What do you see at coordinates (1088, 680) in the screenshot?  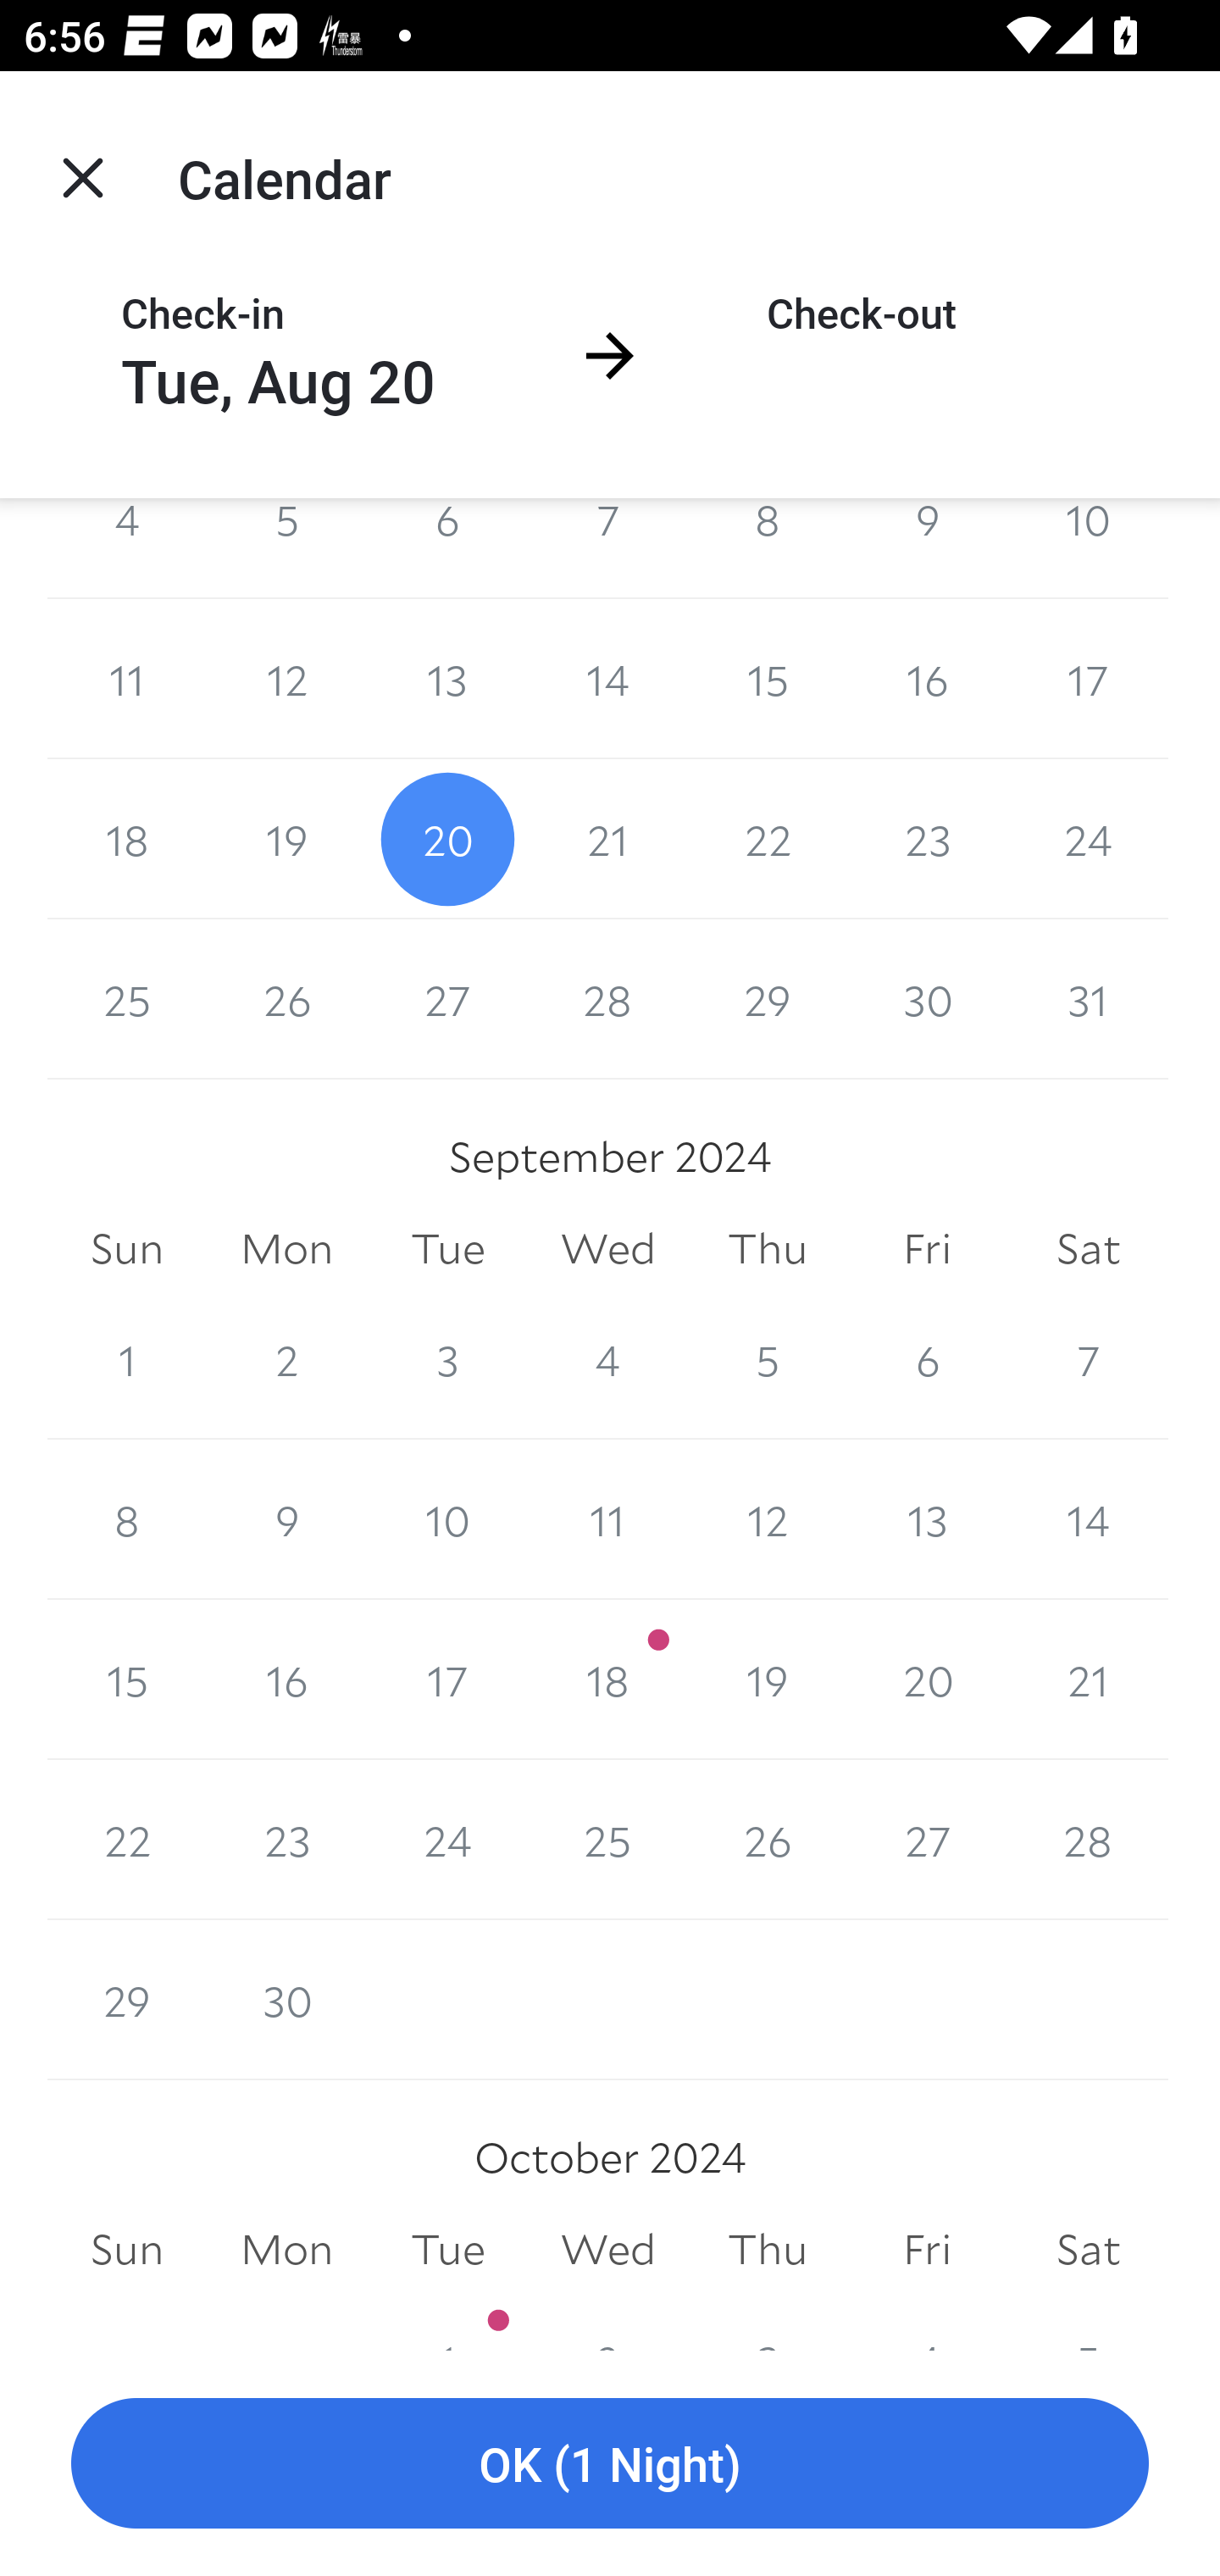 I see `17 17 August 2024` at bounding box center [1088, 680].